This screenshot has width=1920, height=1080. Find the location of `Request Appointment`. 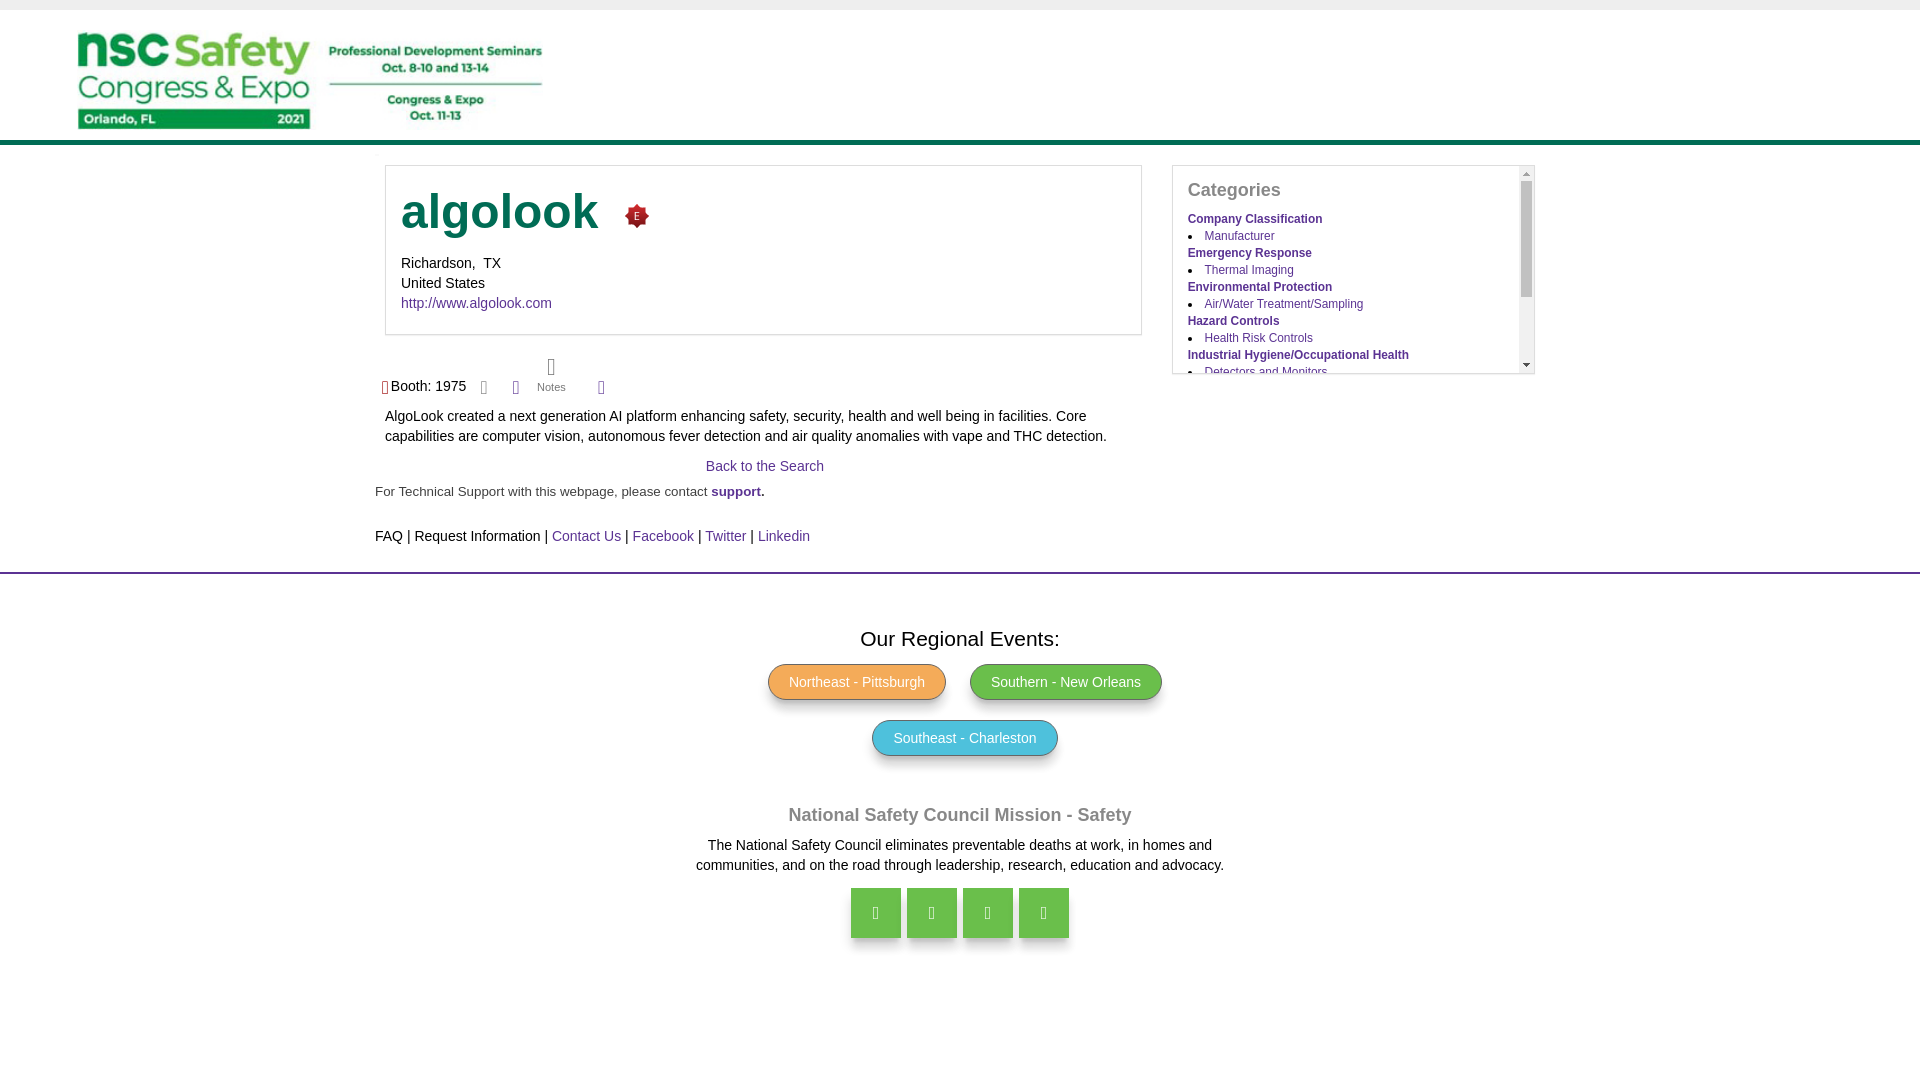

Request Appointment is located at coordinates (484, 386).